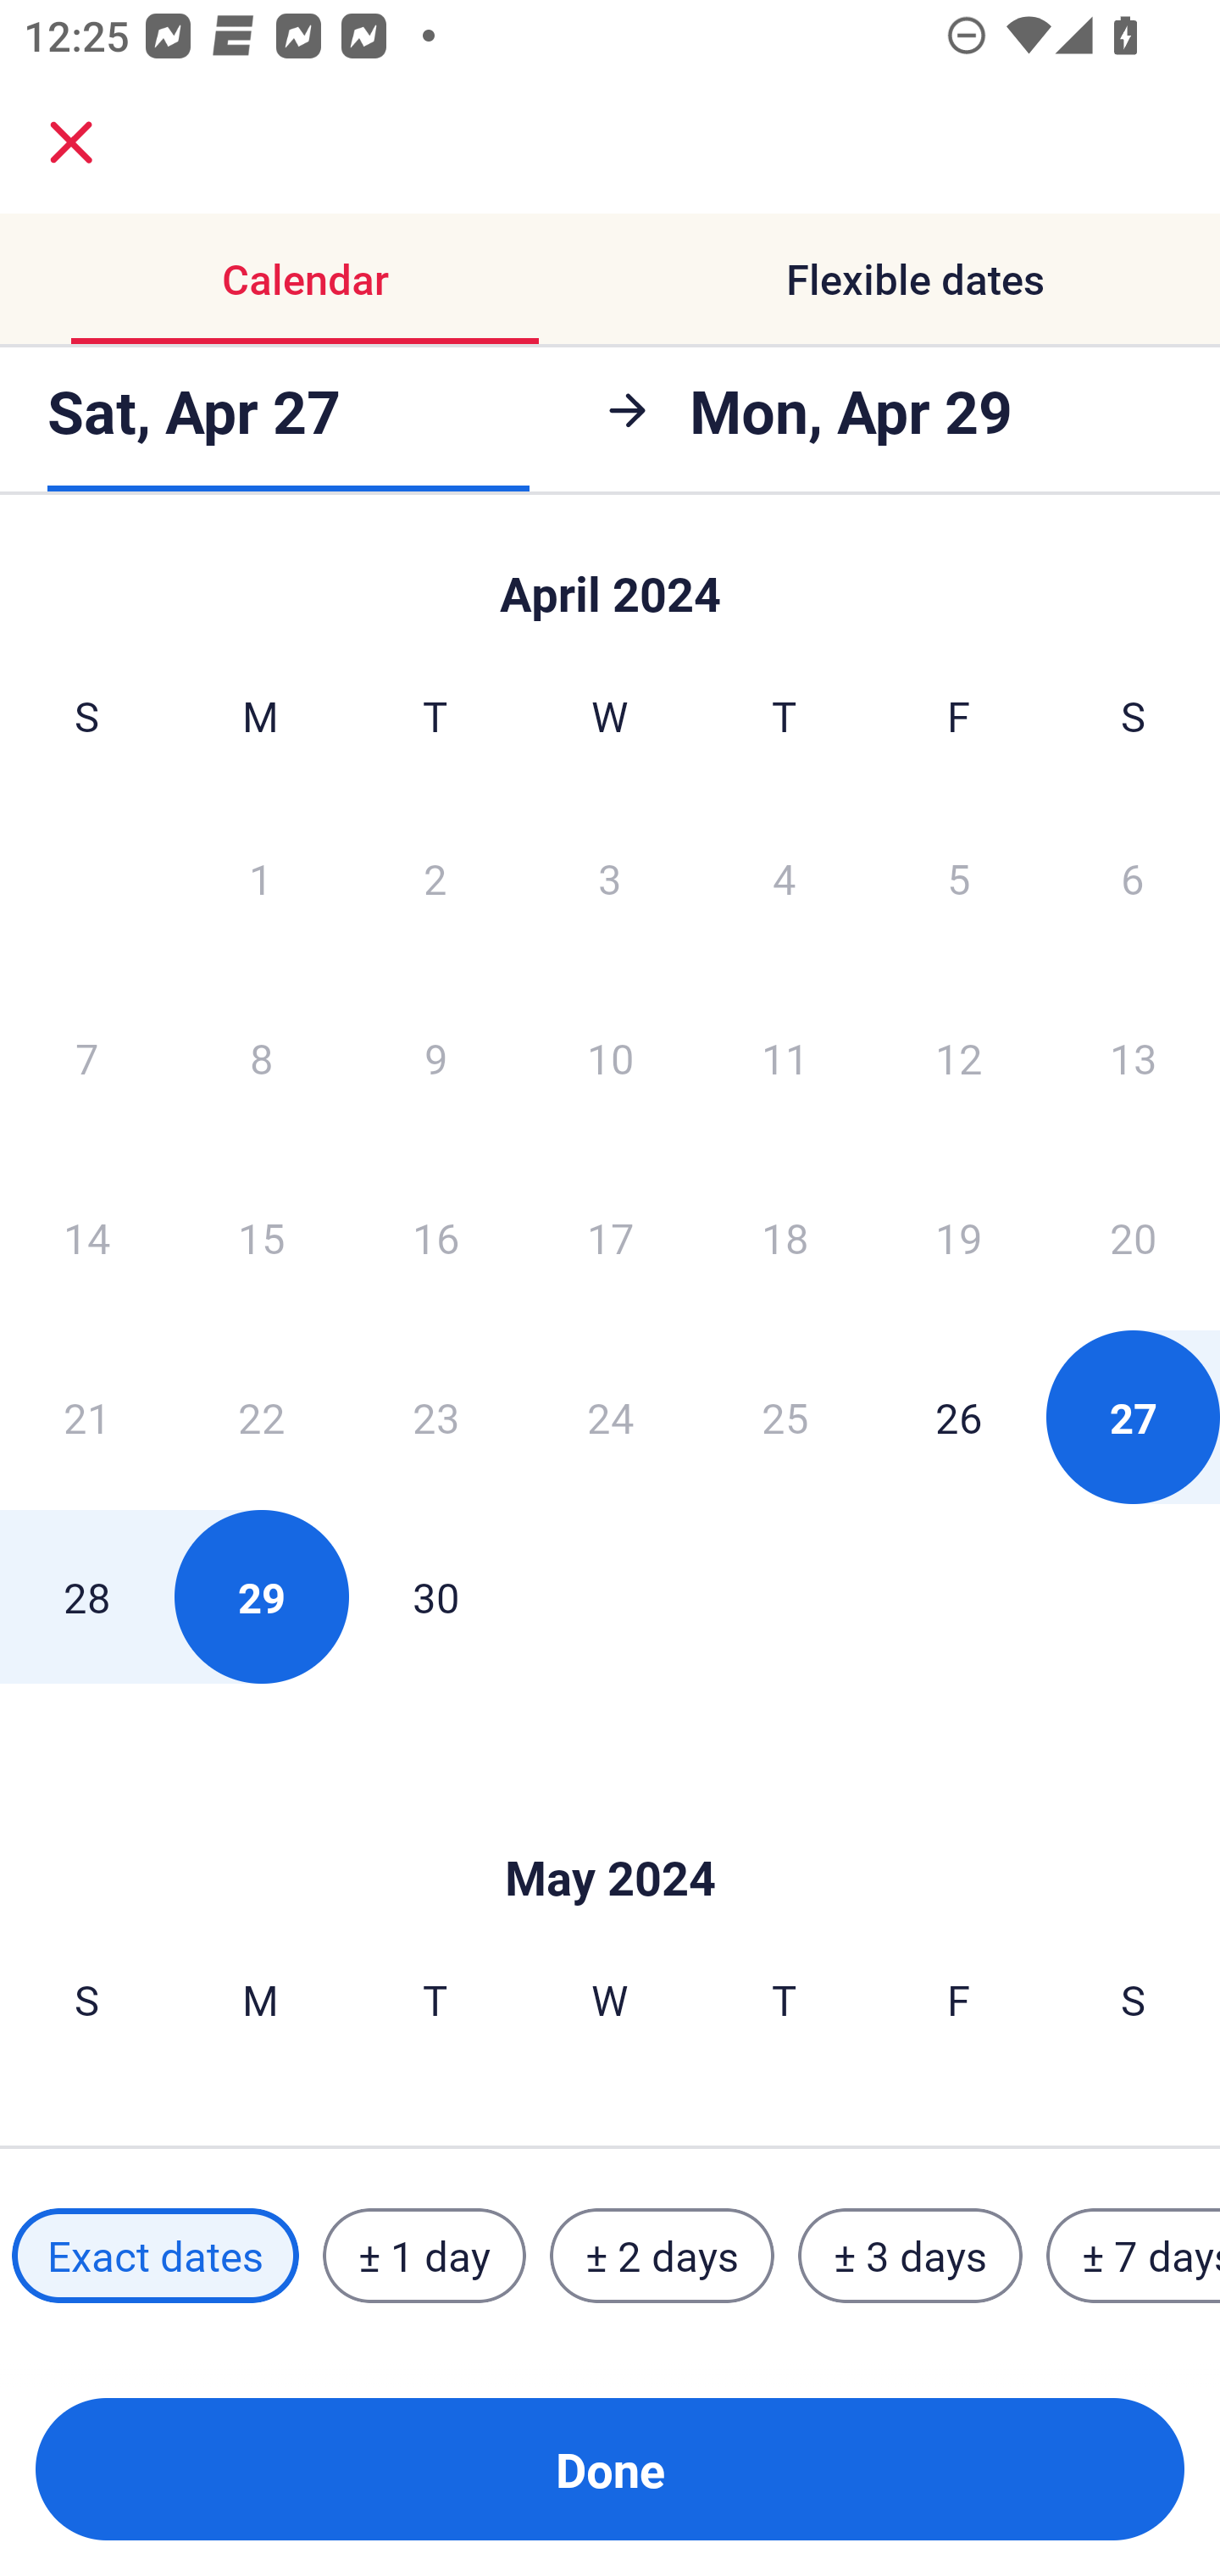 This screenshot has width=1220, height=2576. I want to click on ± 7 days, so click(1134, 2255).